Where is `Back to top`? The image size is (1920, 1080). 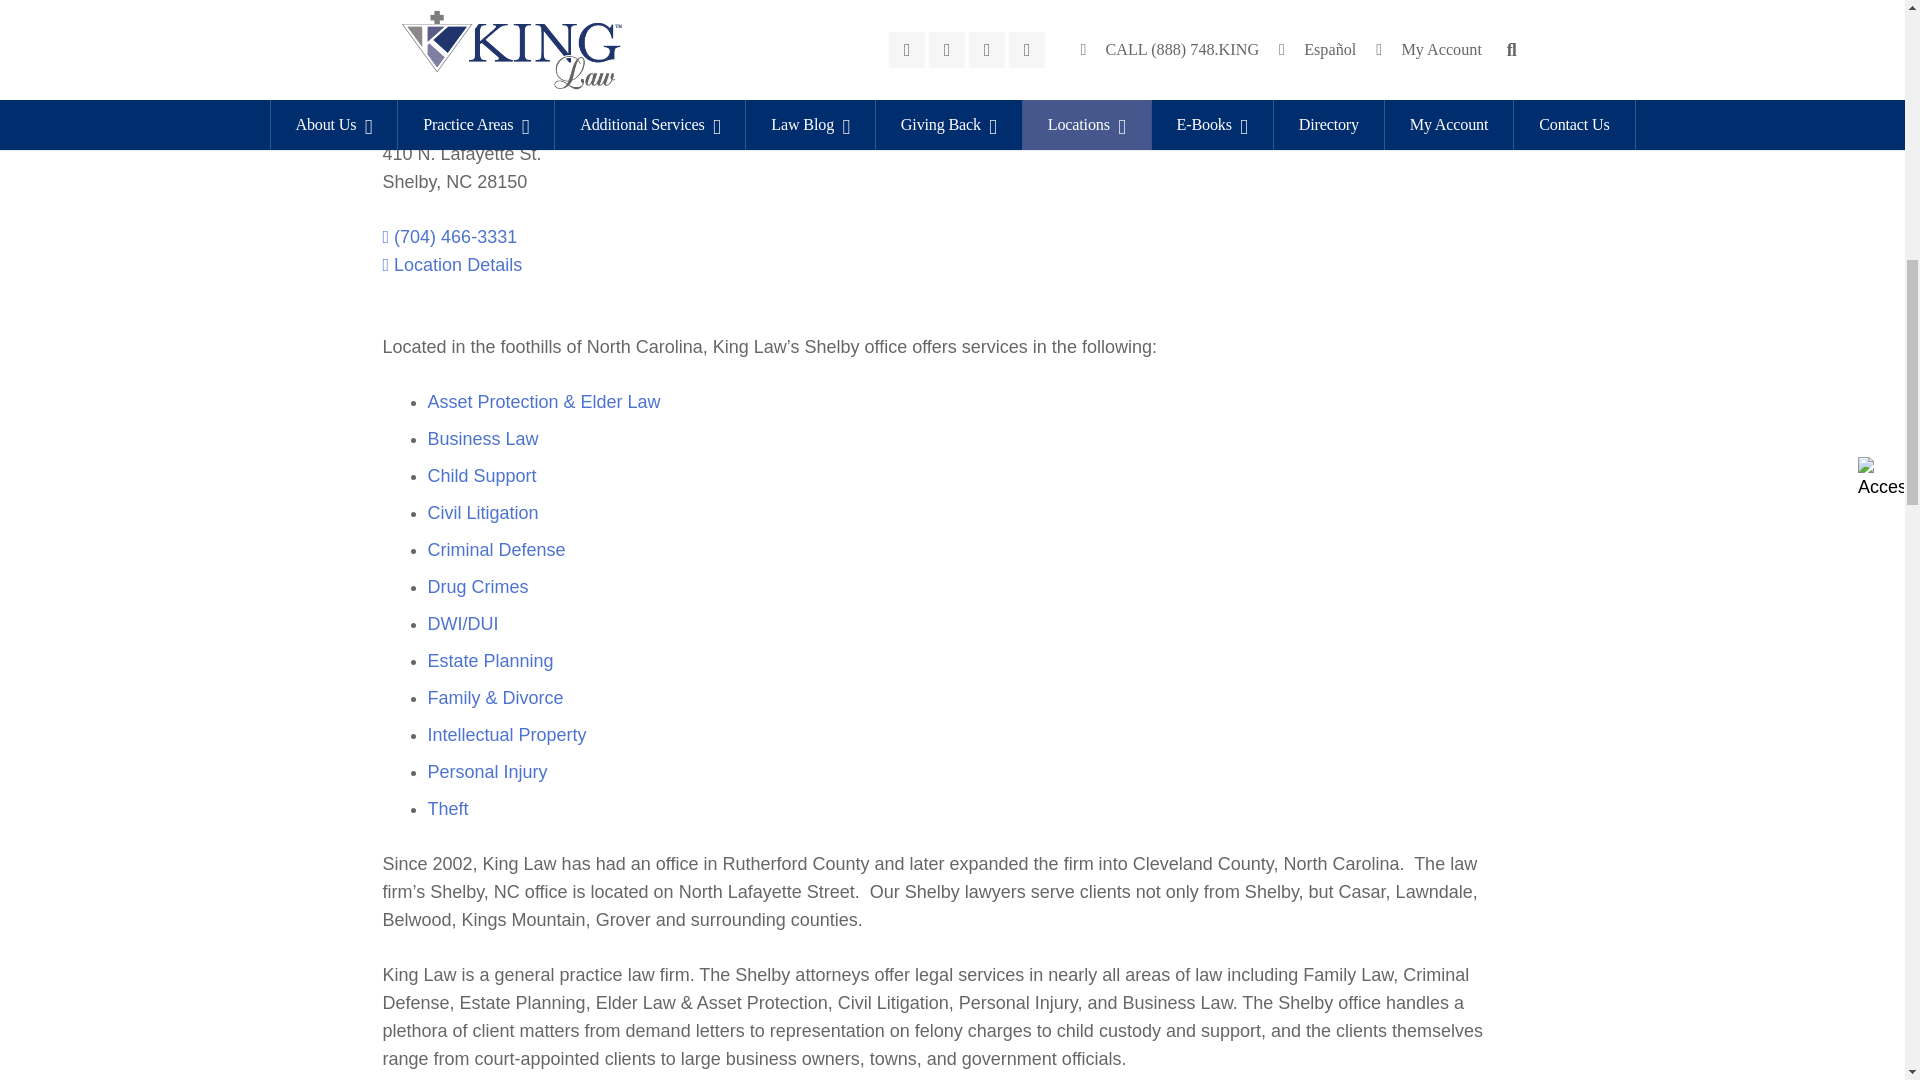
Back to top is located at coordinates (1864, 49).